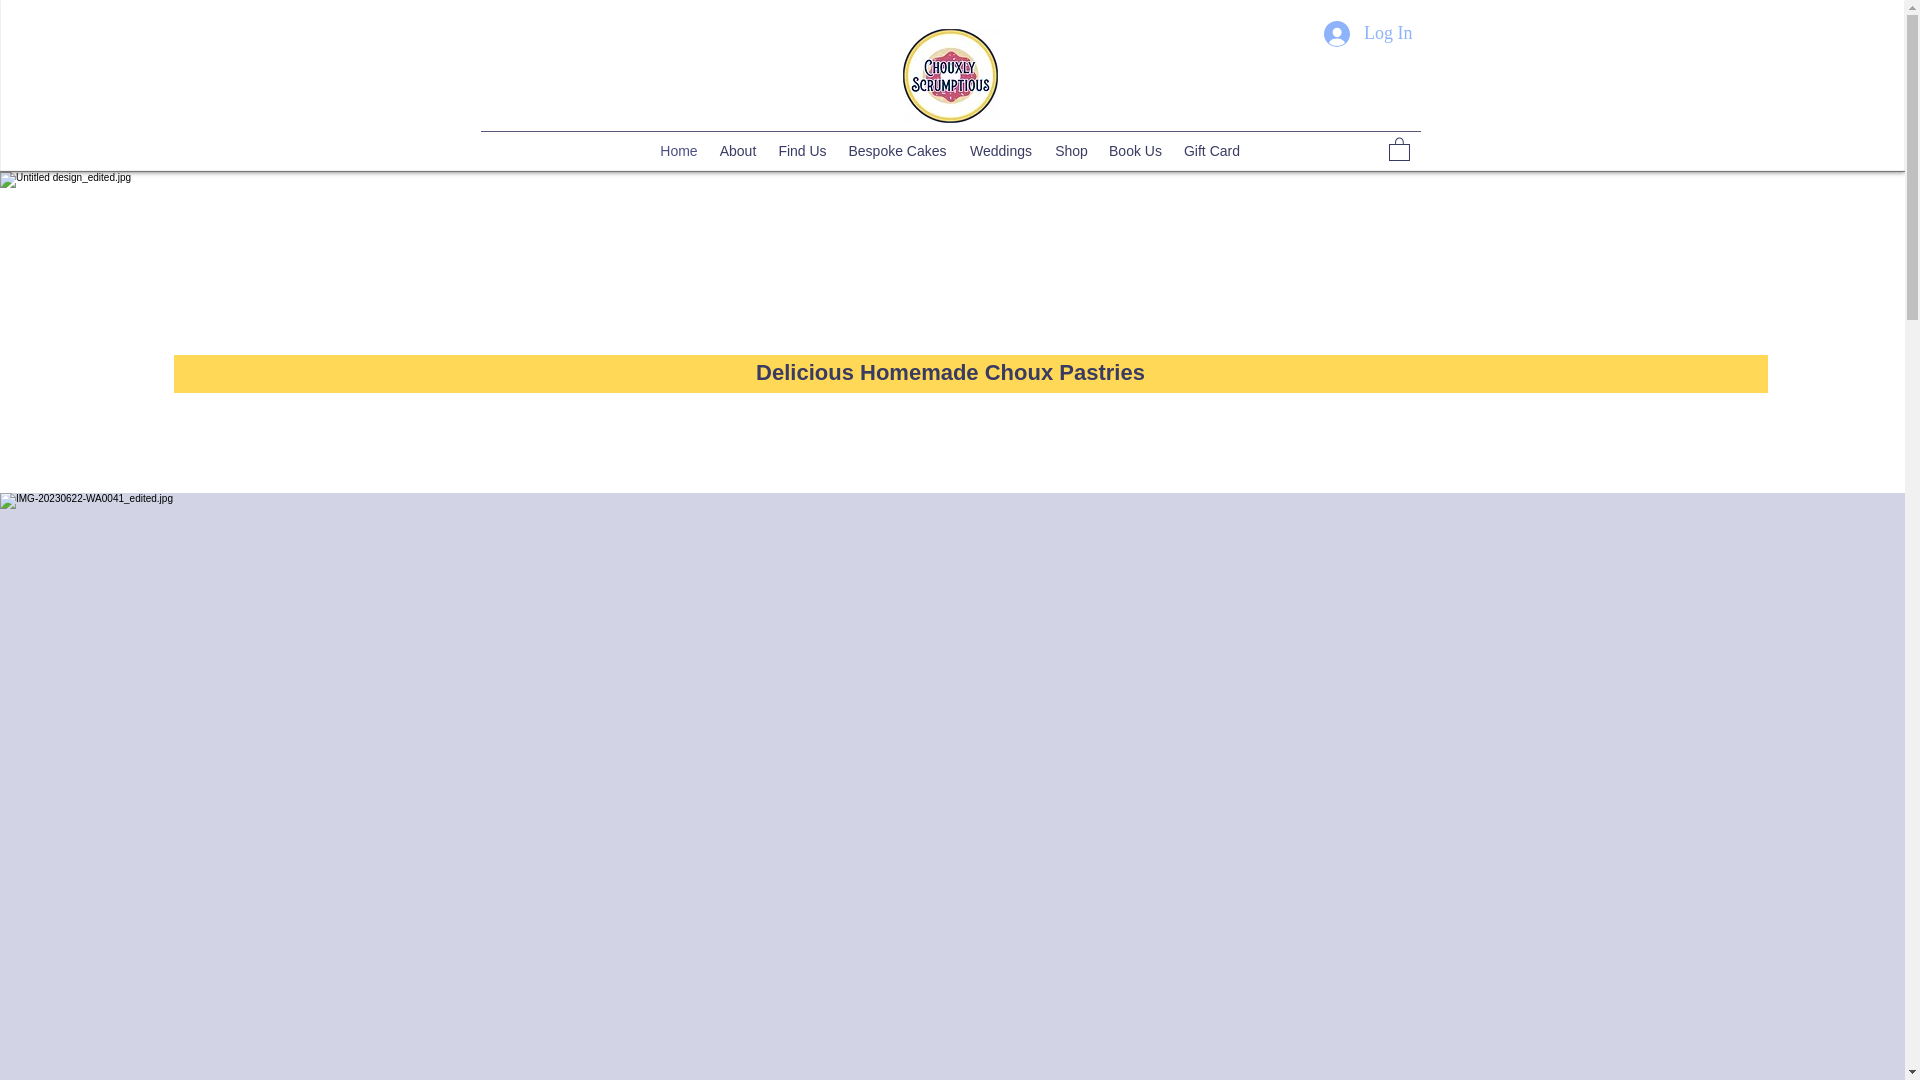 The image size is (1920, 1080). I want to click on Weddings, so click(1001, 151).